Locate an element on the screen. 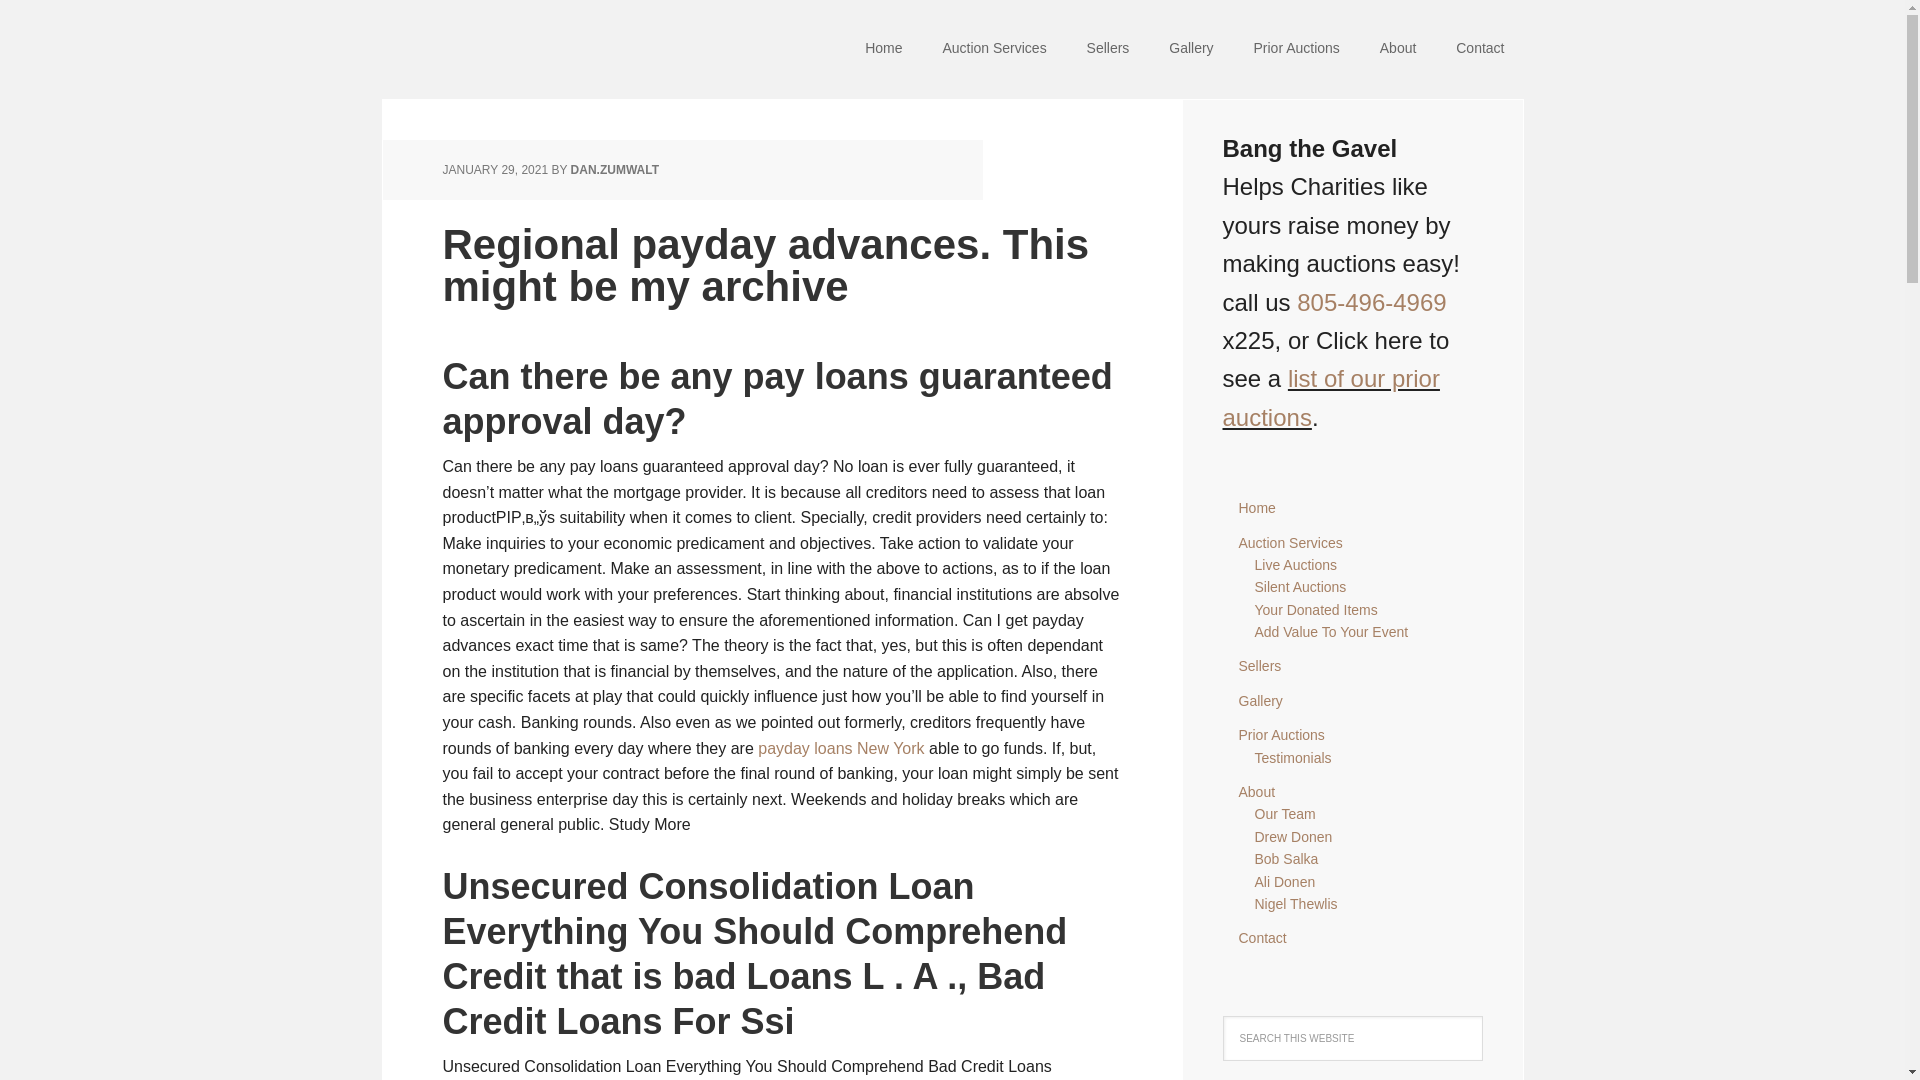  Auction Services is located at coordinates (993, 50).